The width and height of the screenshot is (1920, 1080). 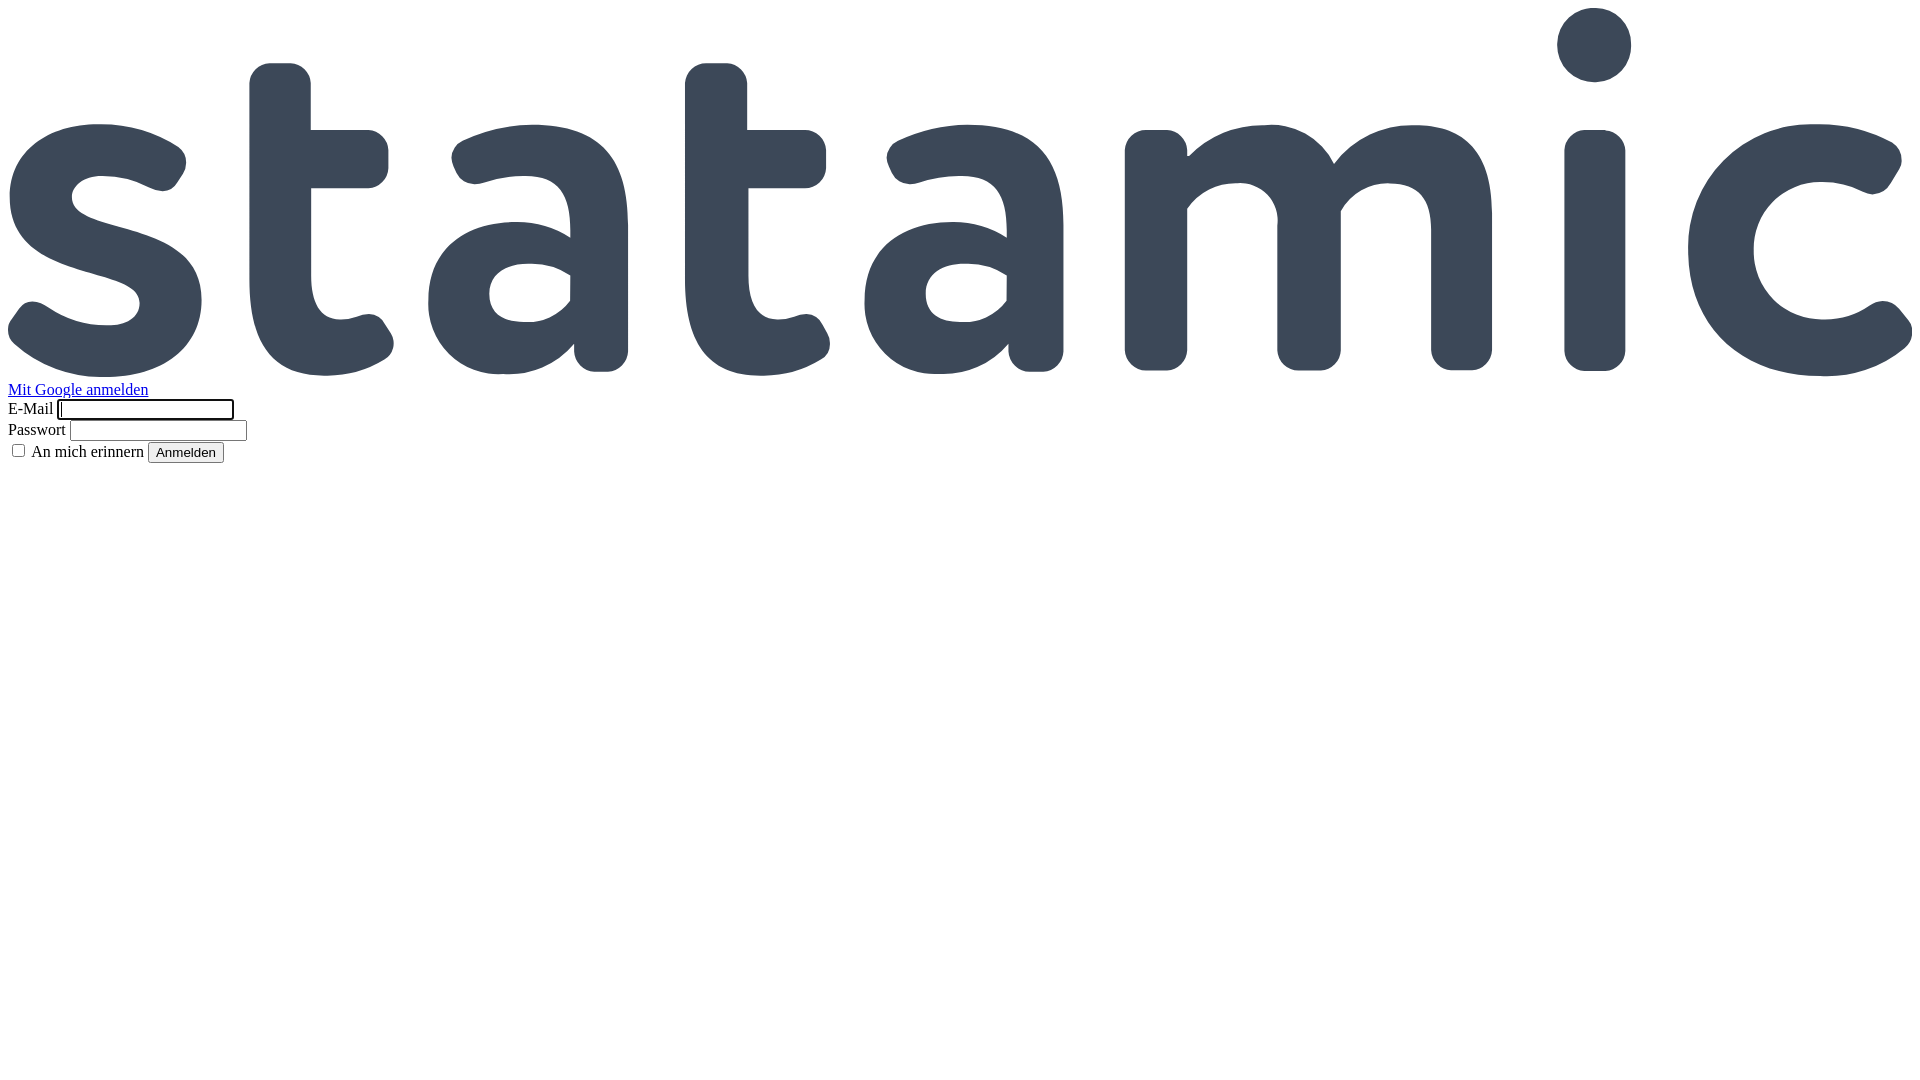 What do you see at coordinates (78, 390) in the screenshot?
I see `Mit Google anmelden` at bounding box center [78, 390].